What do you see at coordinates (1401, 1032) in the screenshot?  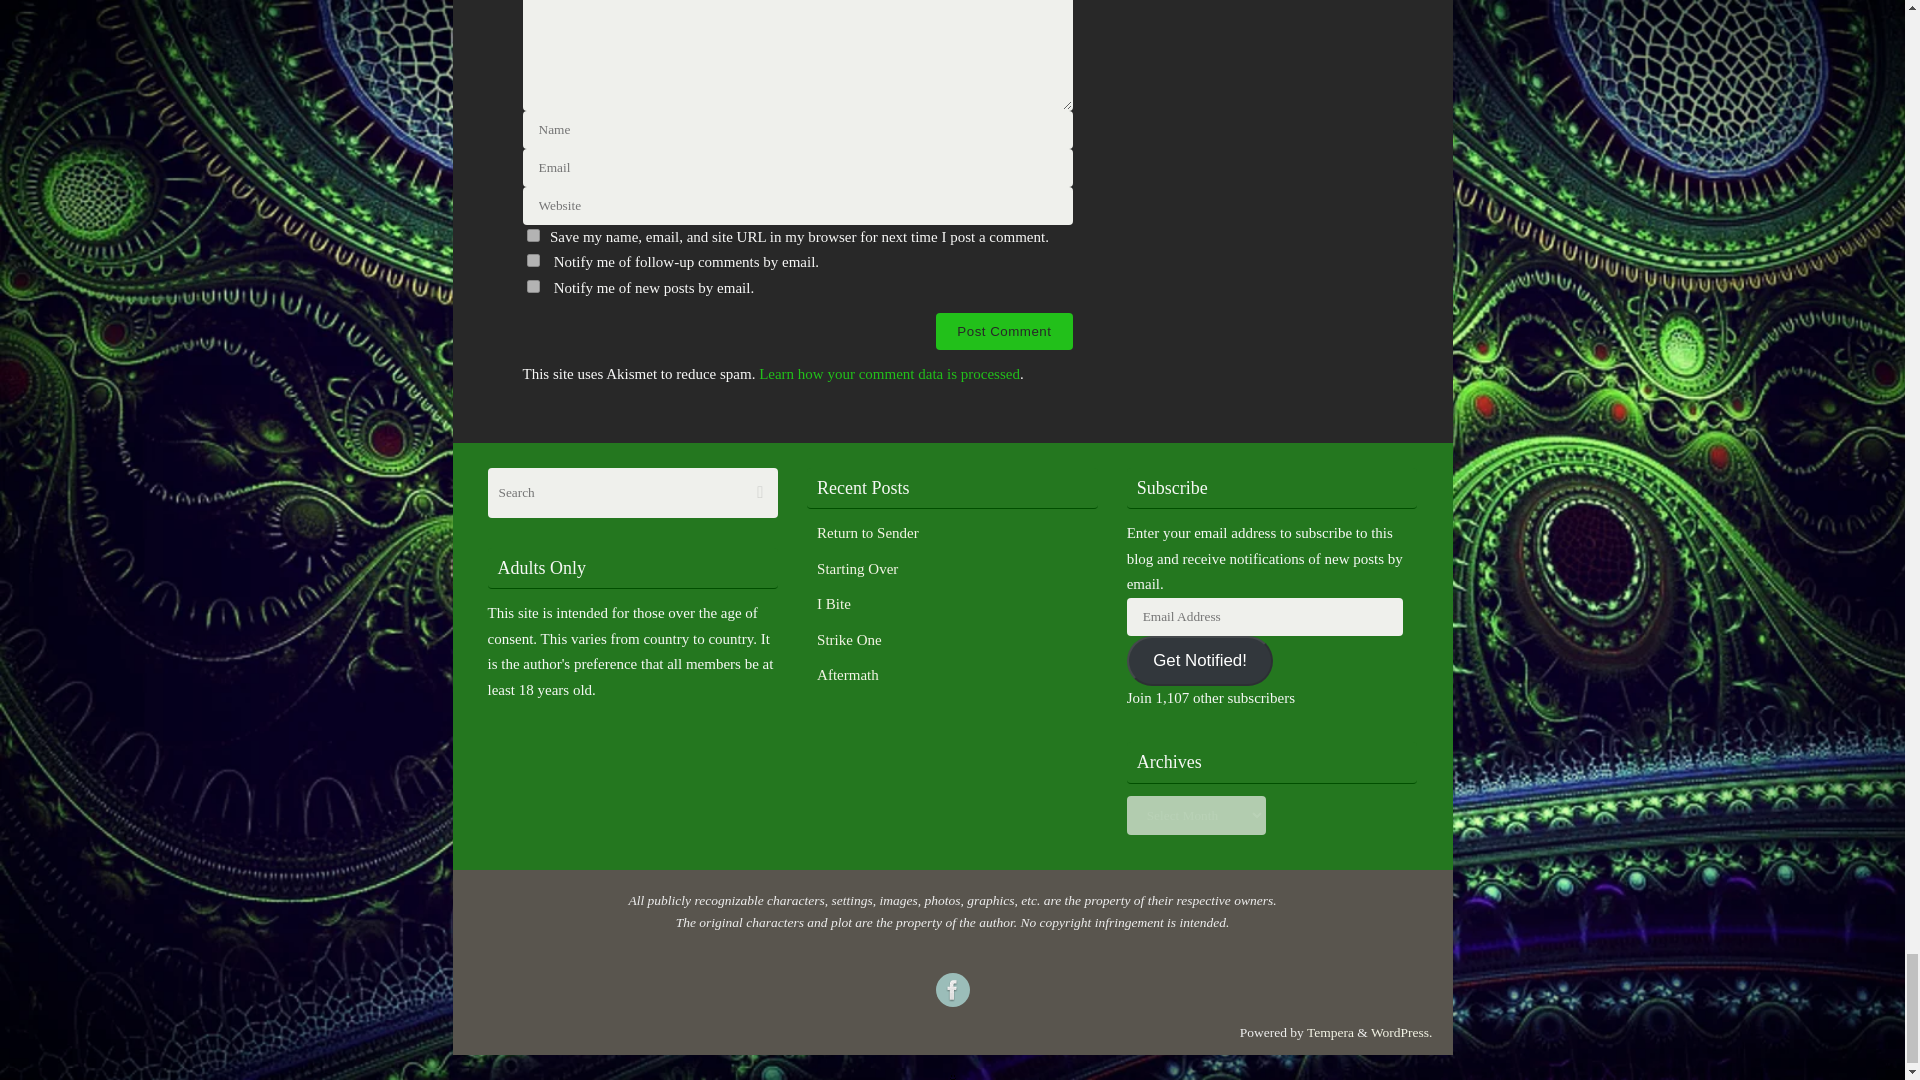 I see `Semantic Personal Publishing Platform` at bounding box center [1401, 1032].